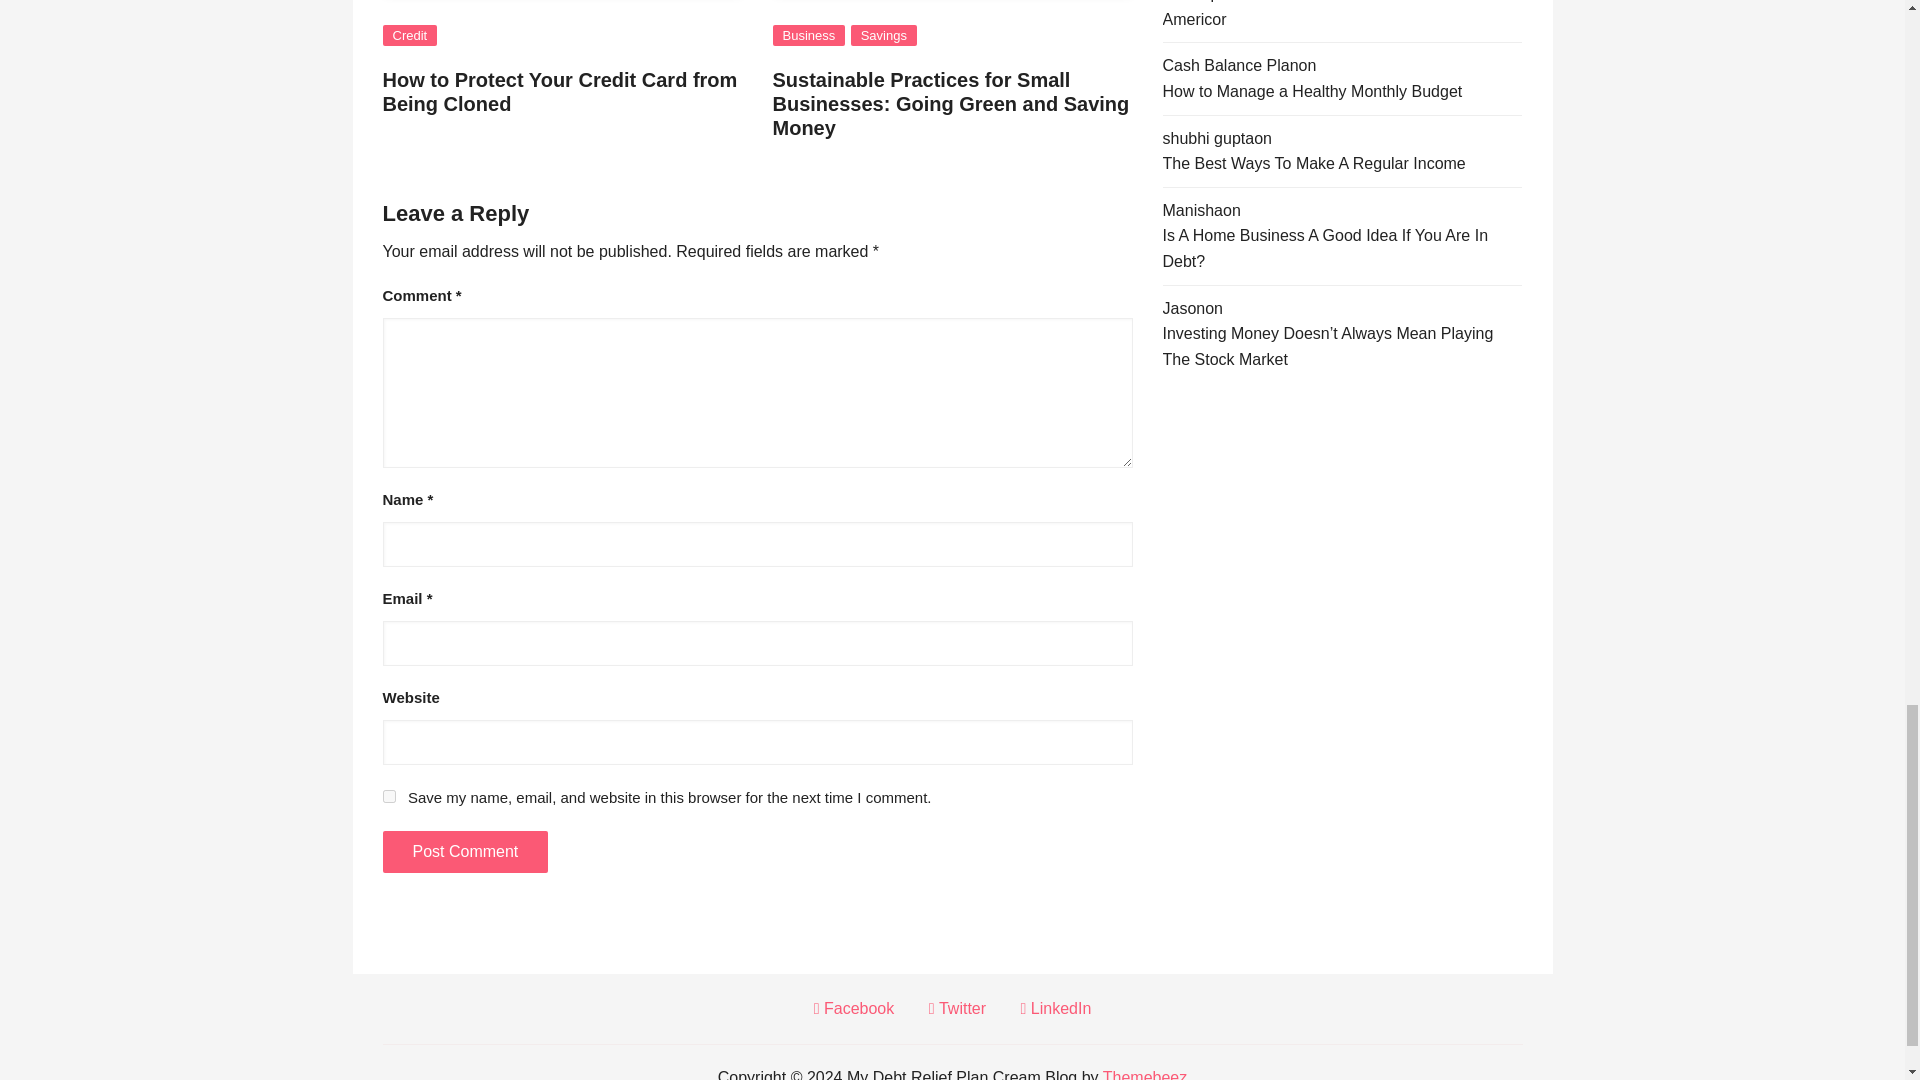 The image size is (1920, 1080). I want to click on Business, so click(808, 35).